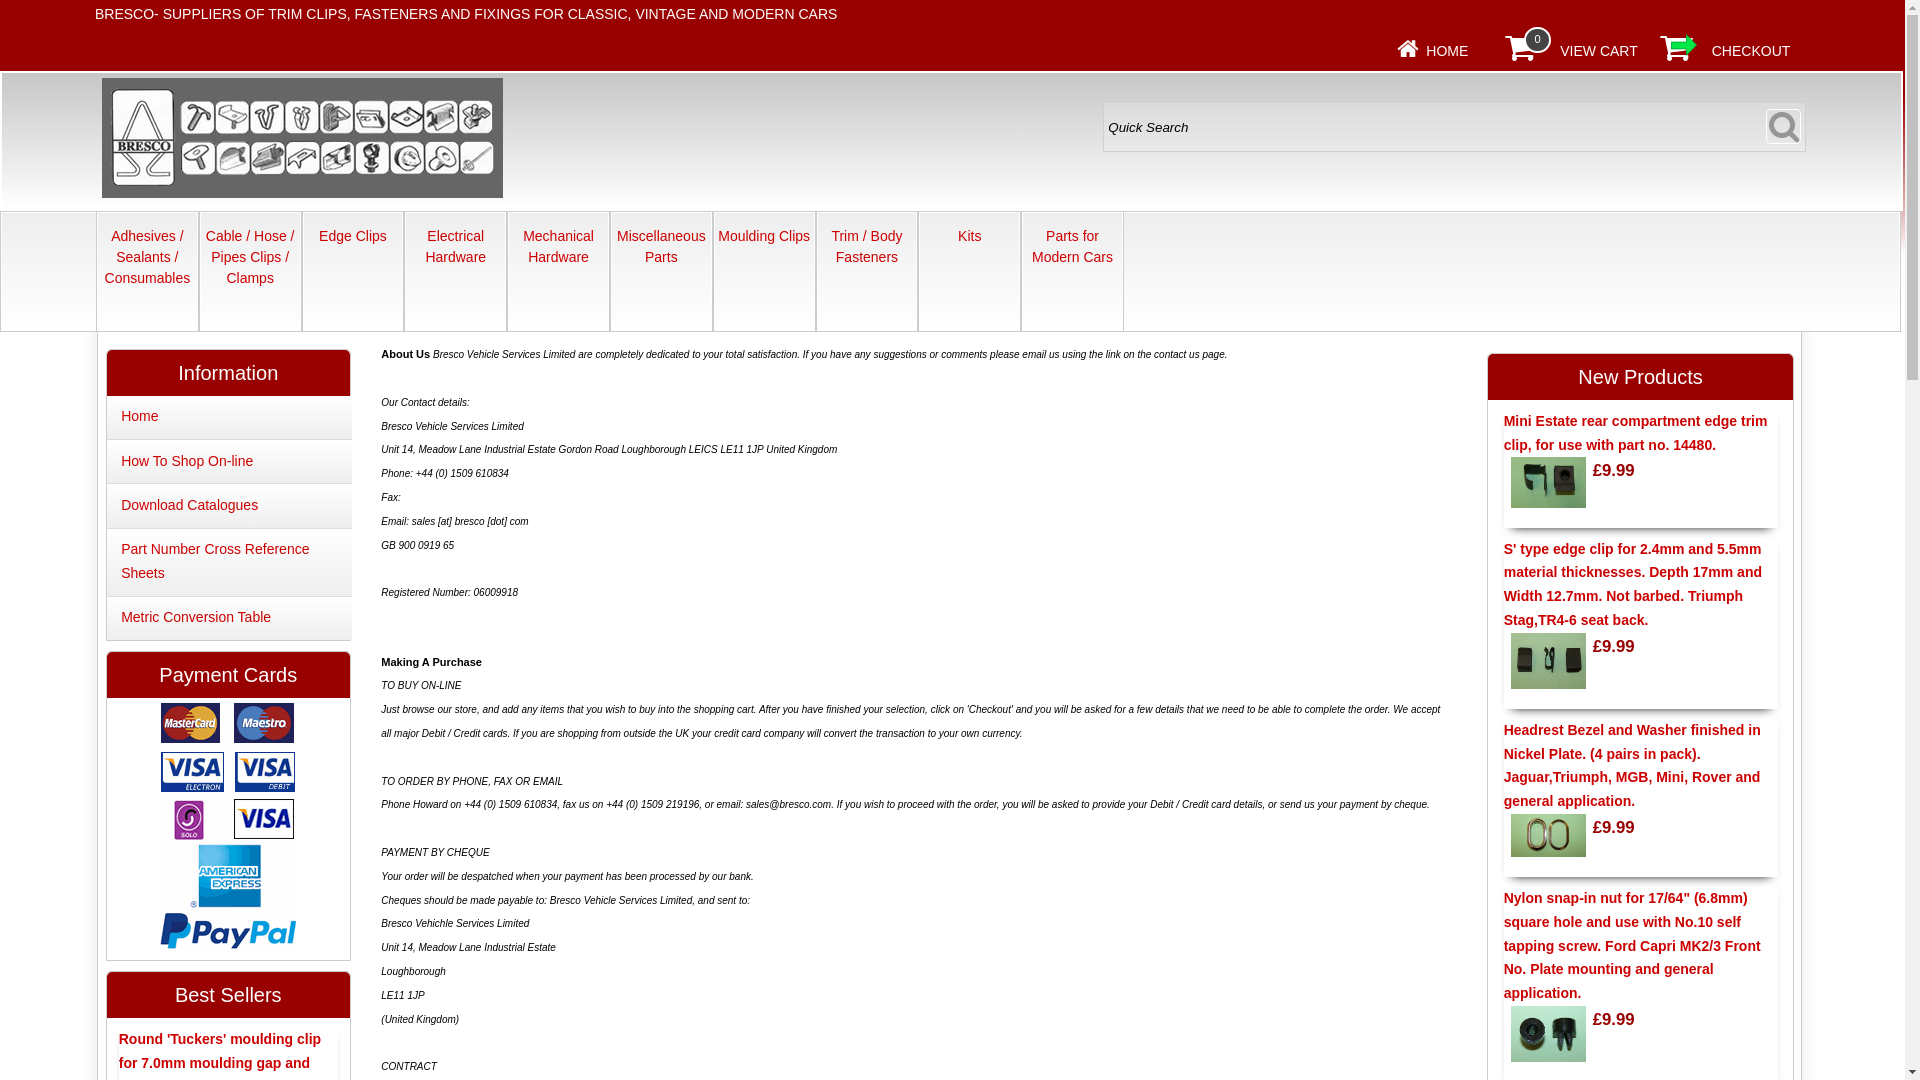  I want to click on Bresco Vehicle Services Limited Classic Car Parts, so click(302, 137).